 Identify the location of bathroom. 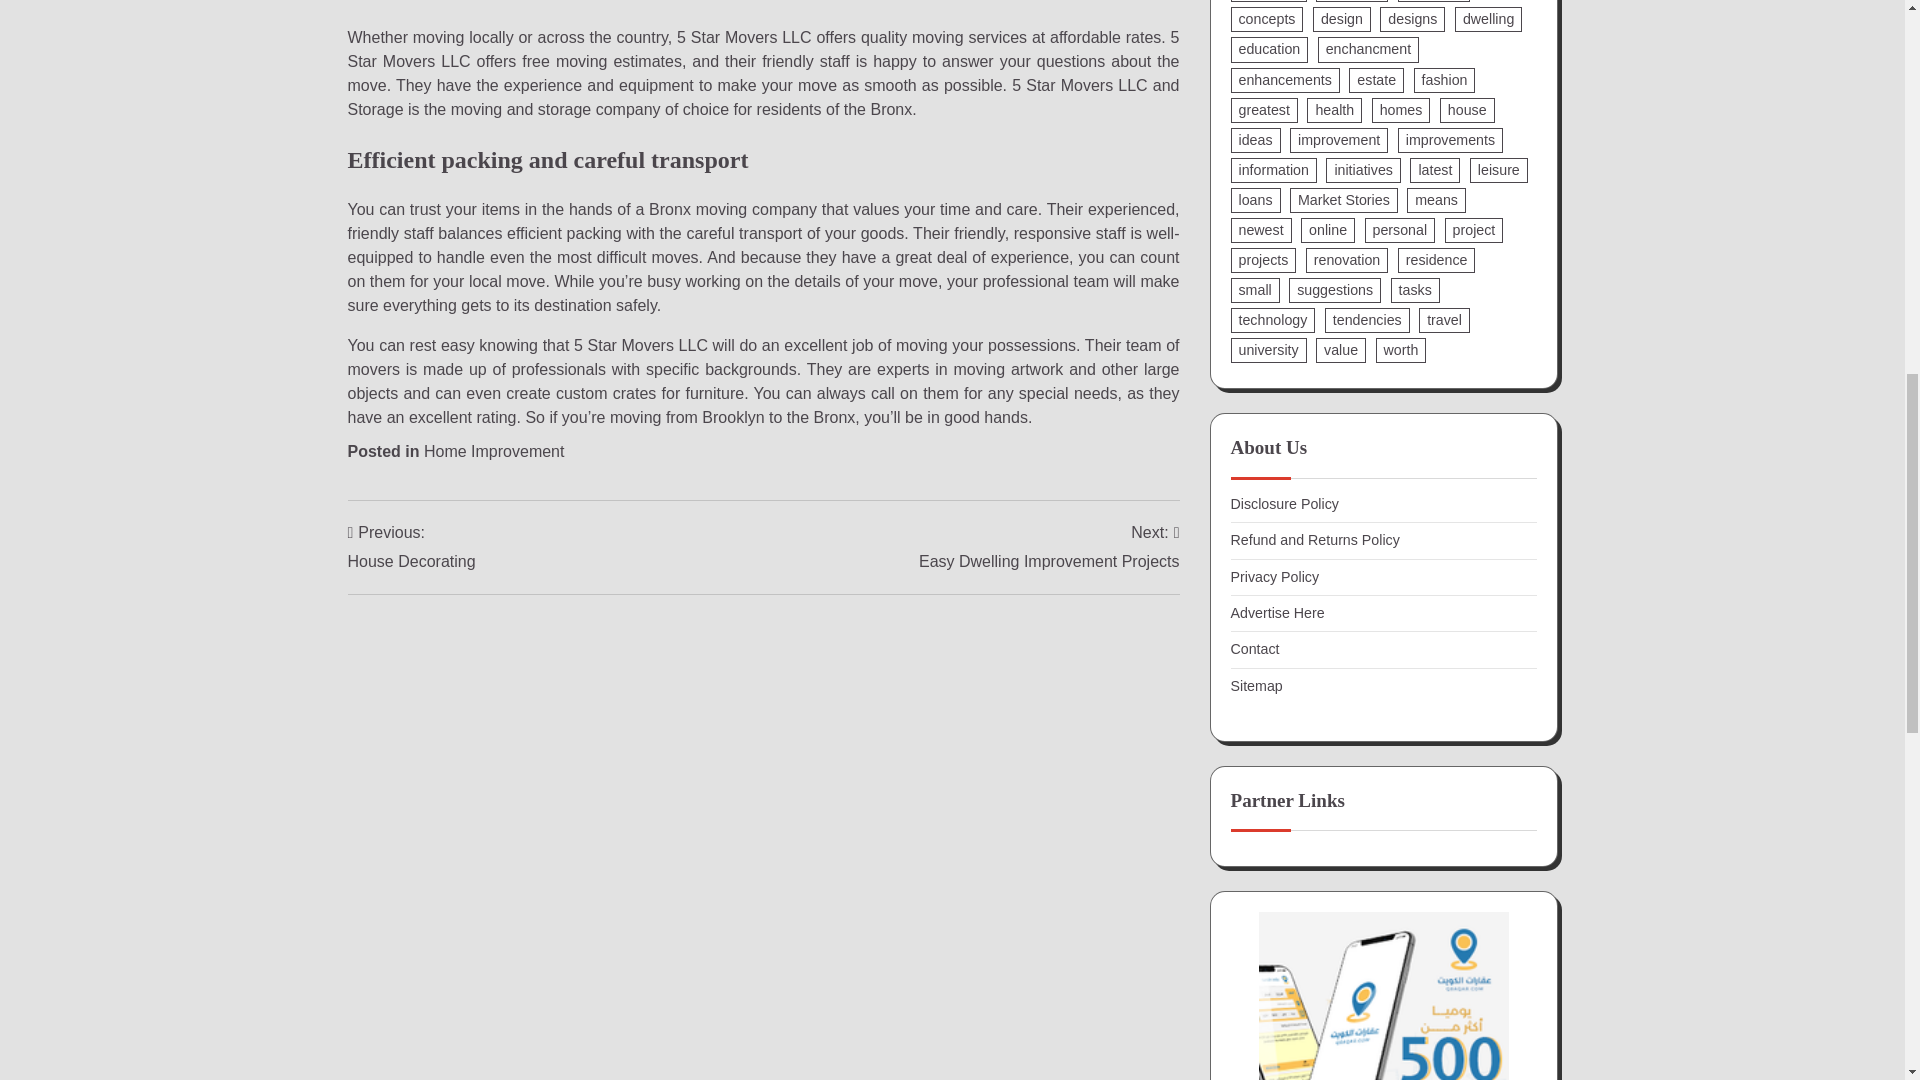
(1268, 1).